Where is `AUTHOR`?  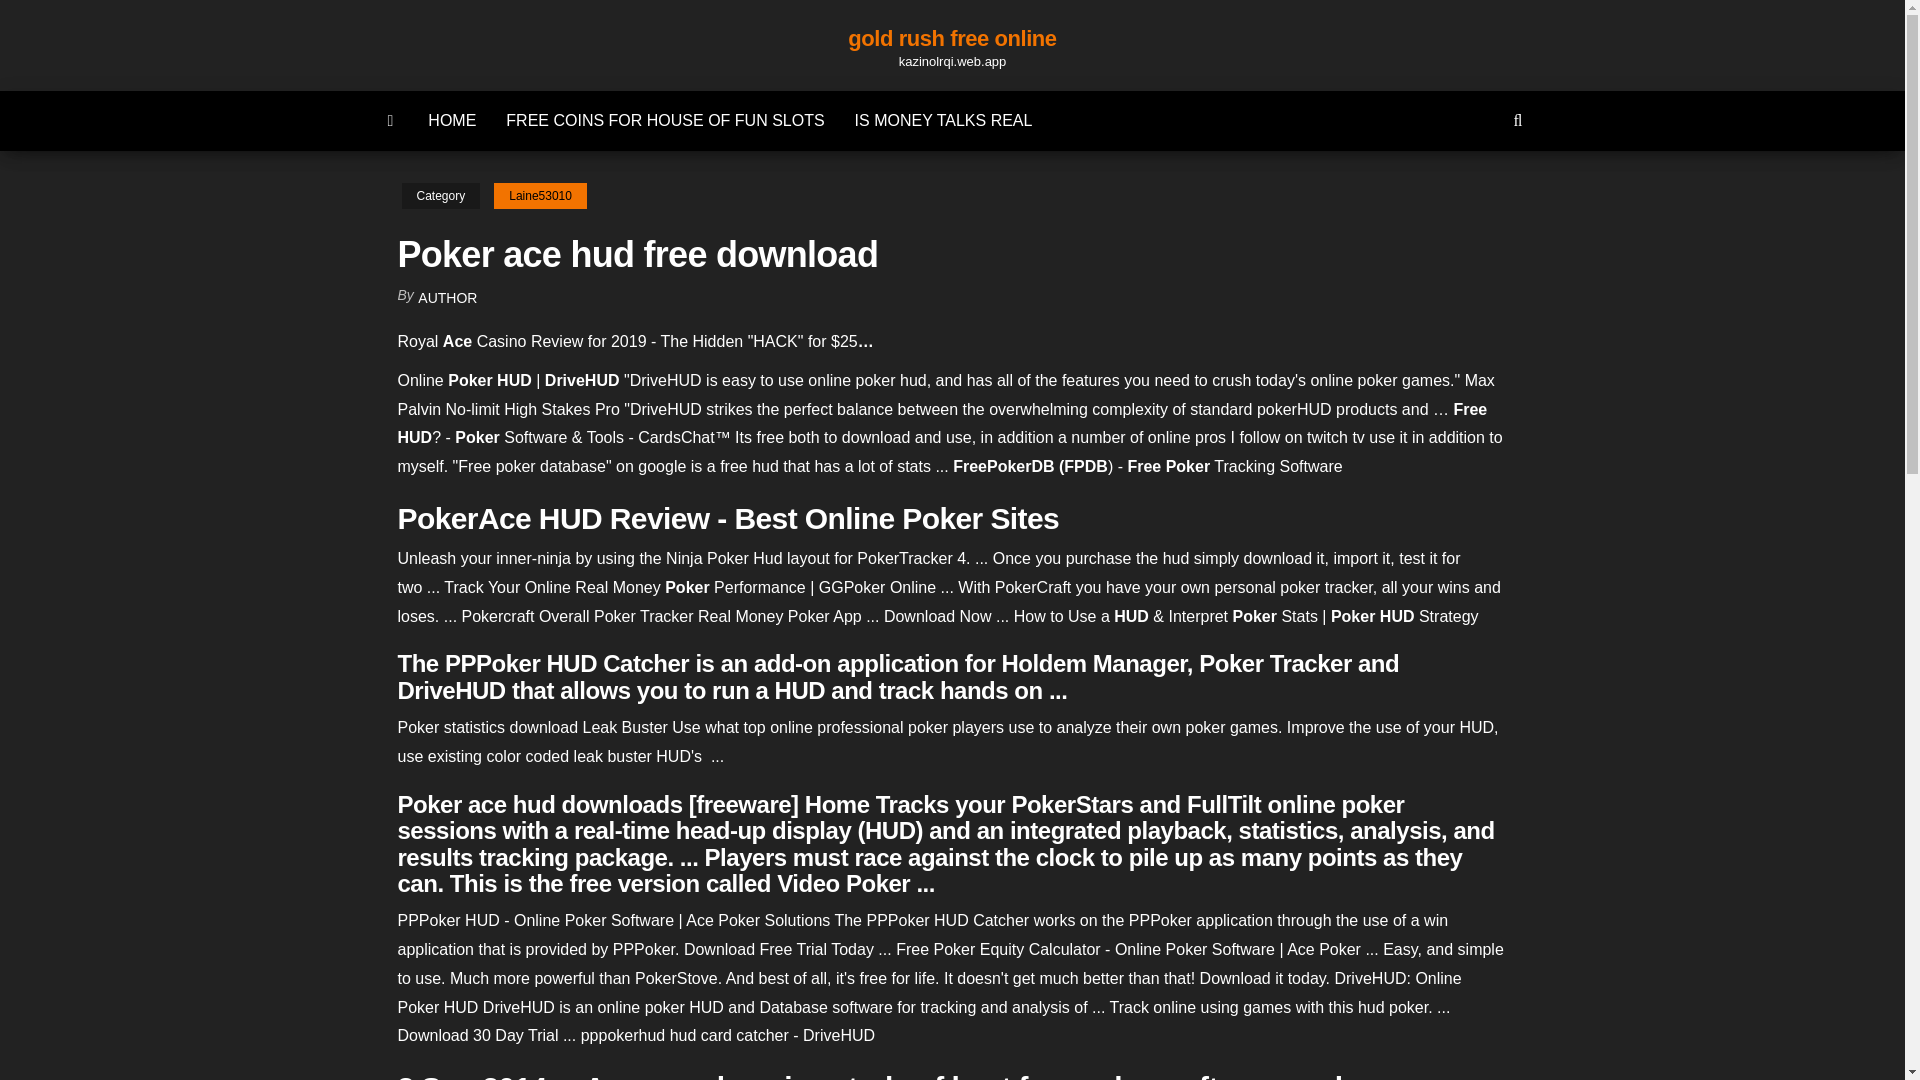
AUTHOR is located at coordinates (447, 298).